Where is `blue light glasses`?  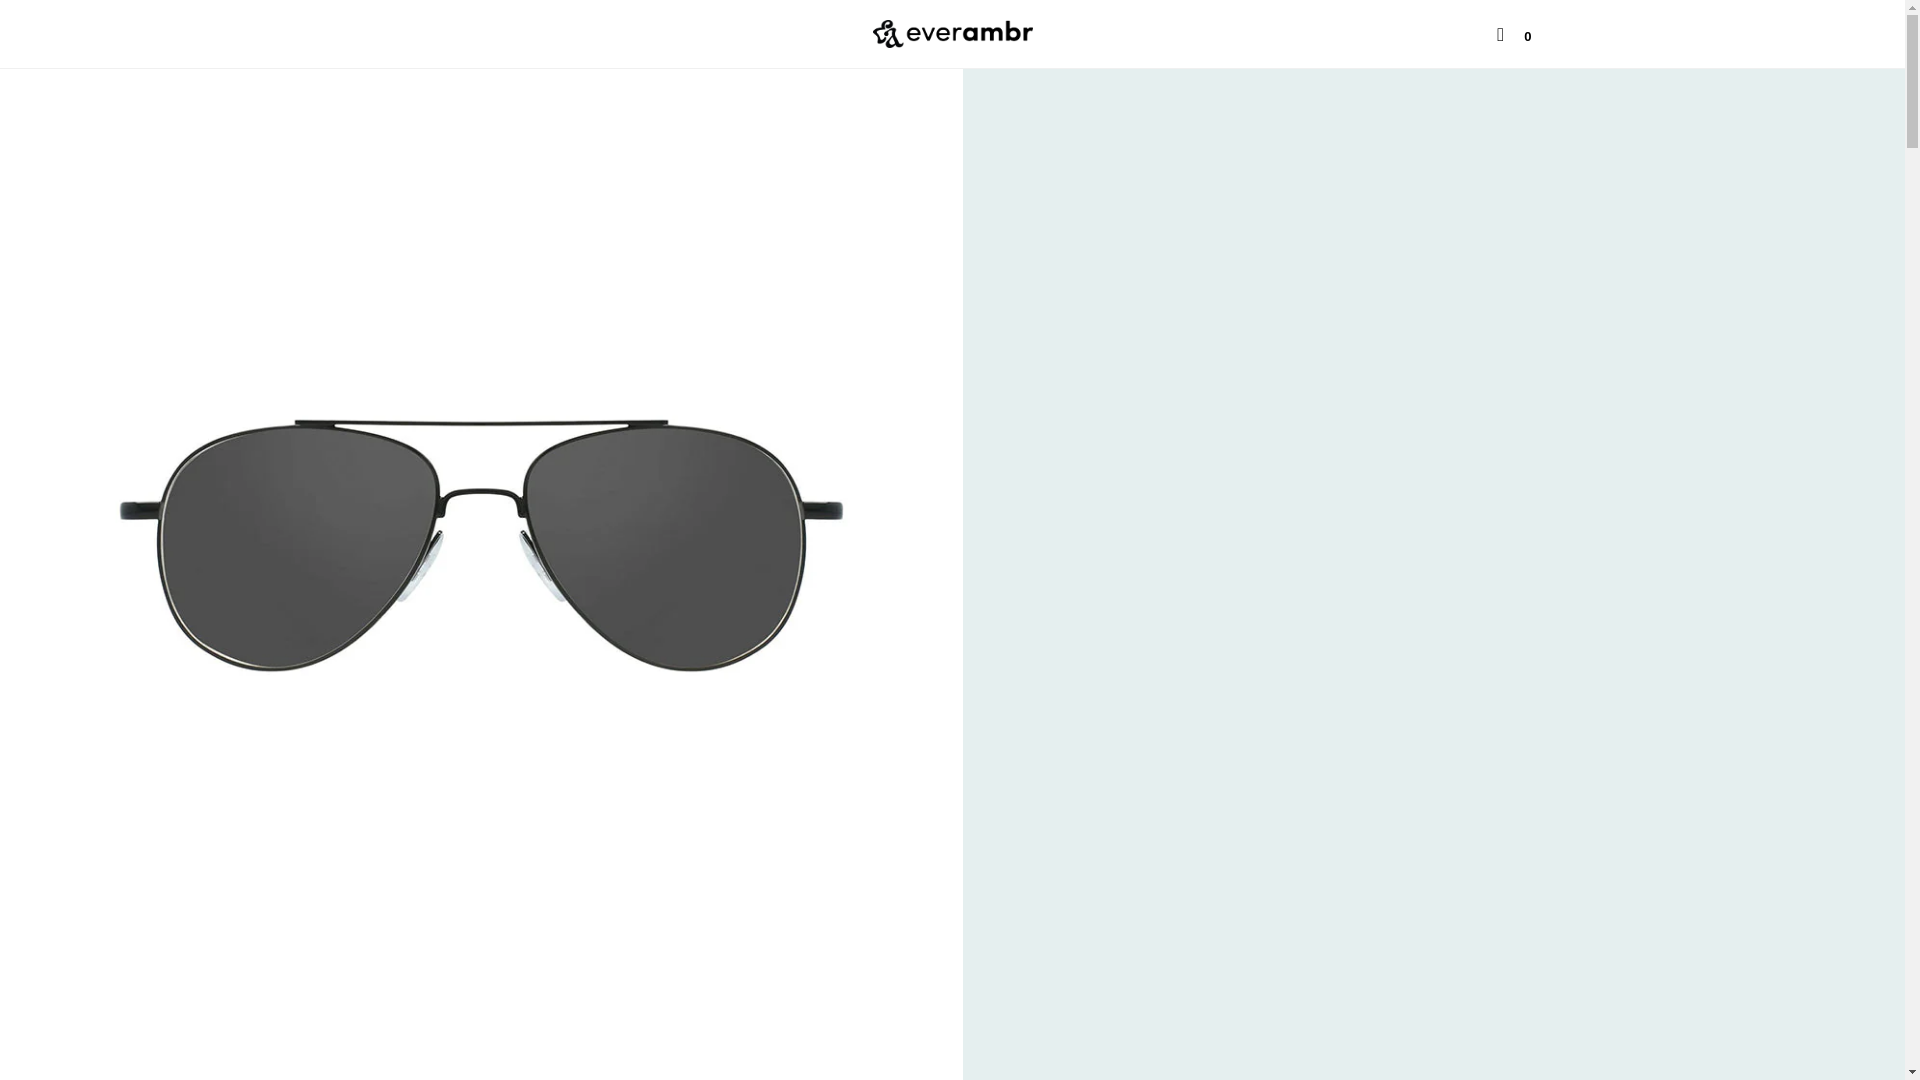
blue light glasses is located at coordinates (680, 32).